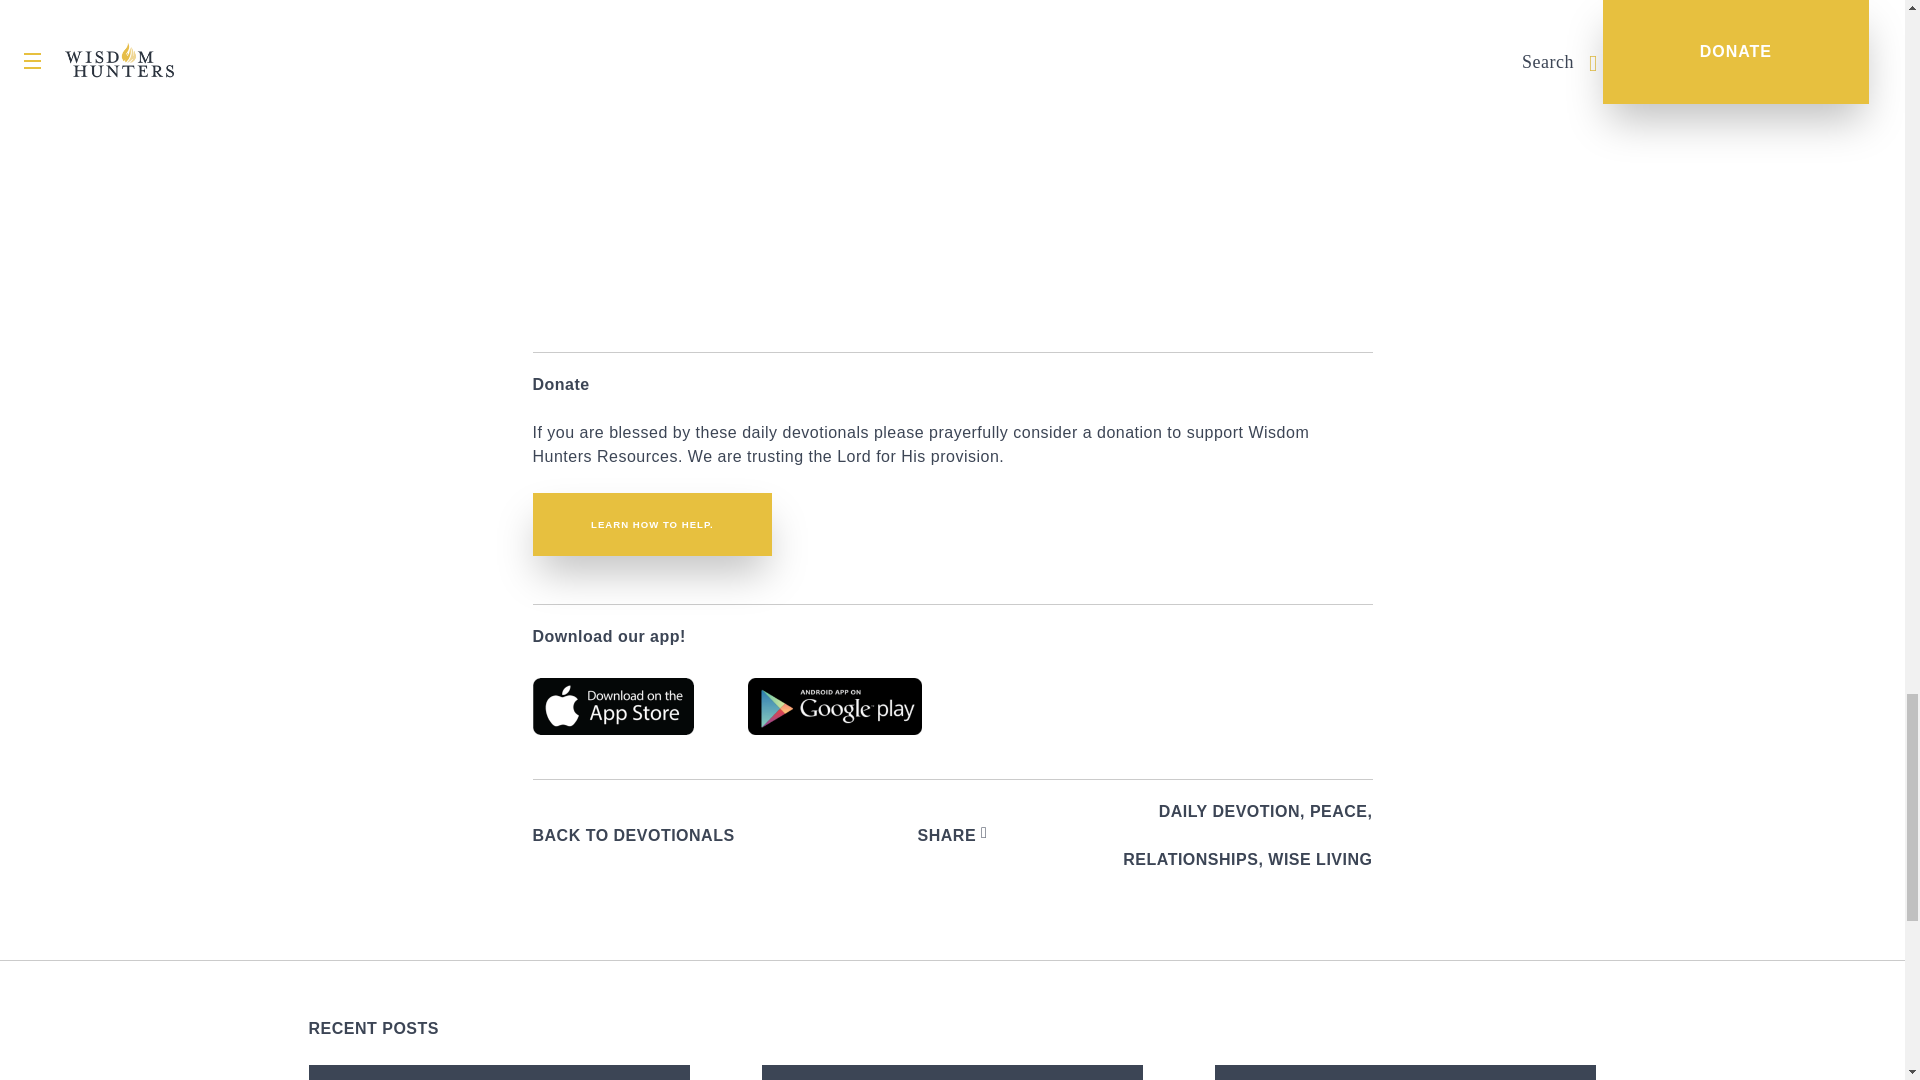 The height and width of the screenshot is (1080, 1920). I want to click on LEARN HOW TO HELP., so click(651, 524).